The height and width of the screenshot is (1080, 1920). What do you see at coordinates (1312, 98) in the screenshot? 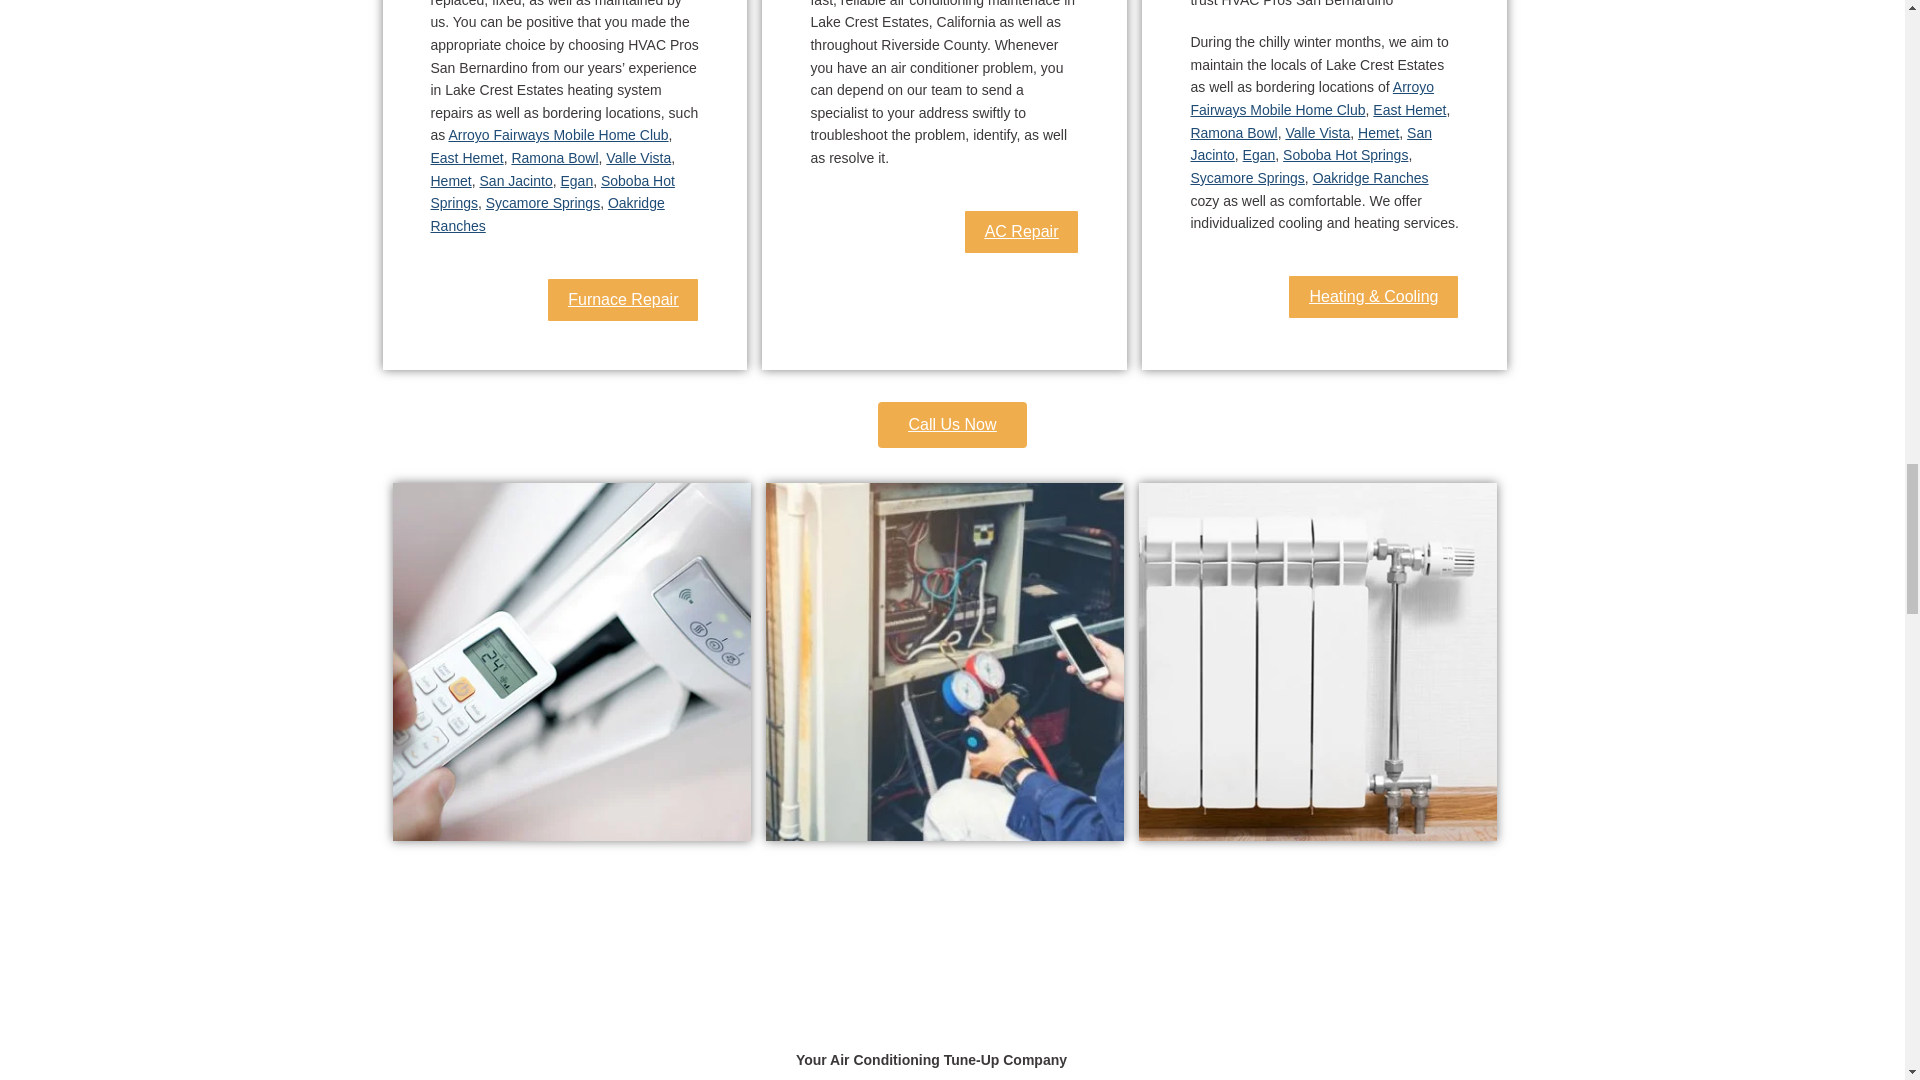
I see `Arroyo Fairways Mobile Home Club` at bounding box center [1312, 98].